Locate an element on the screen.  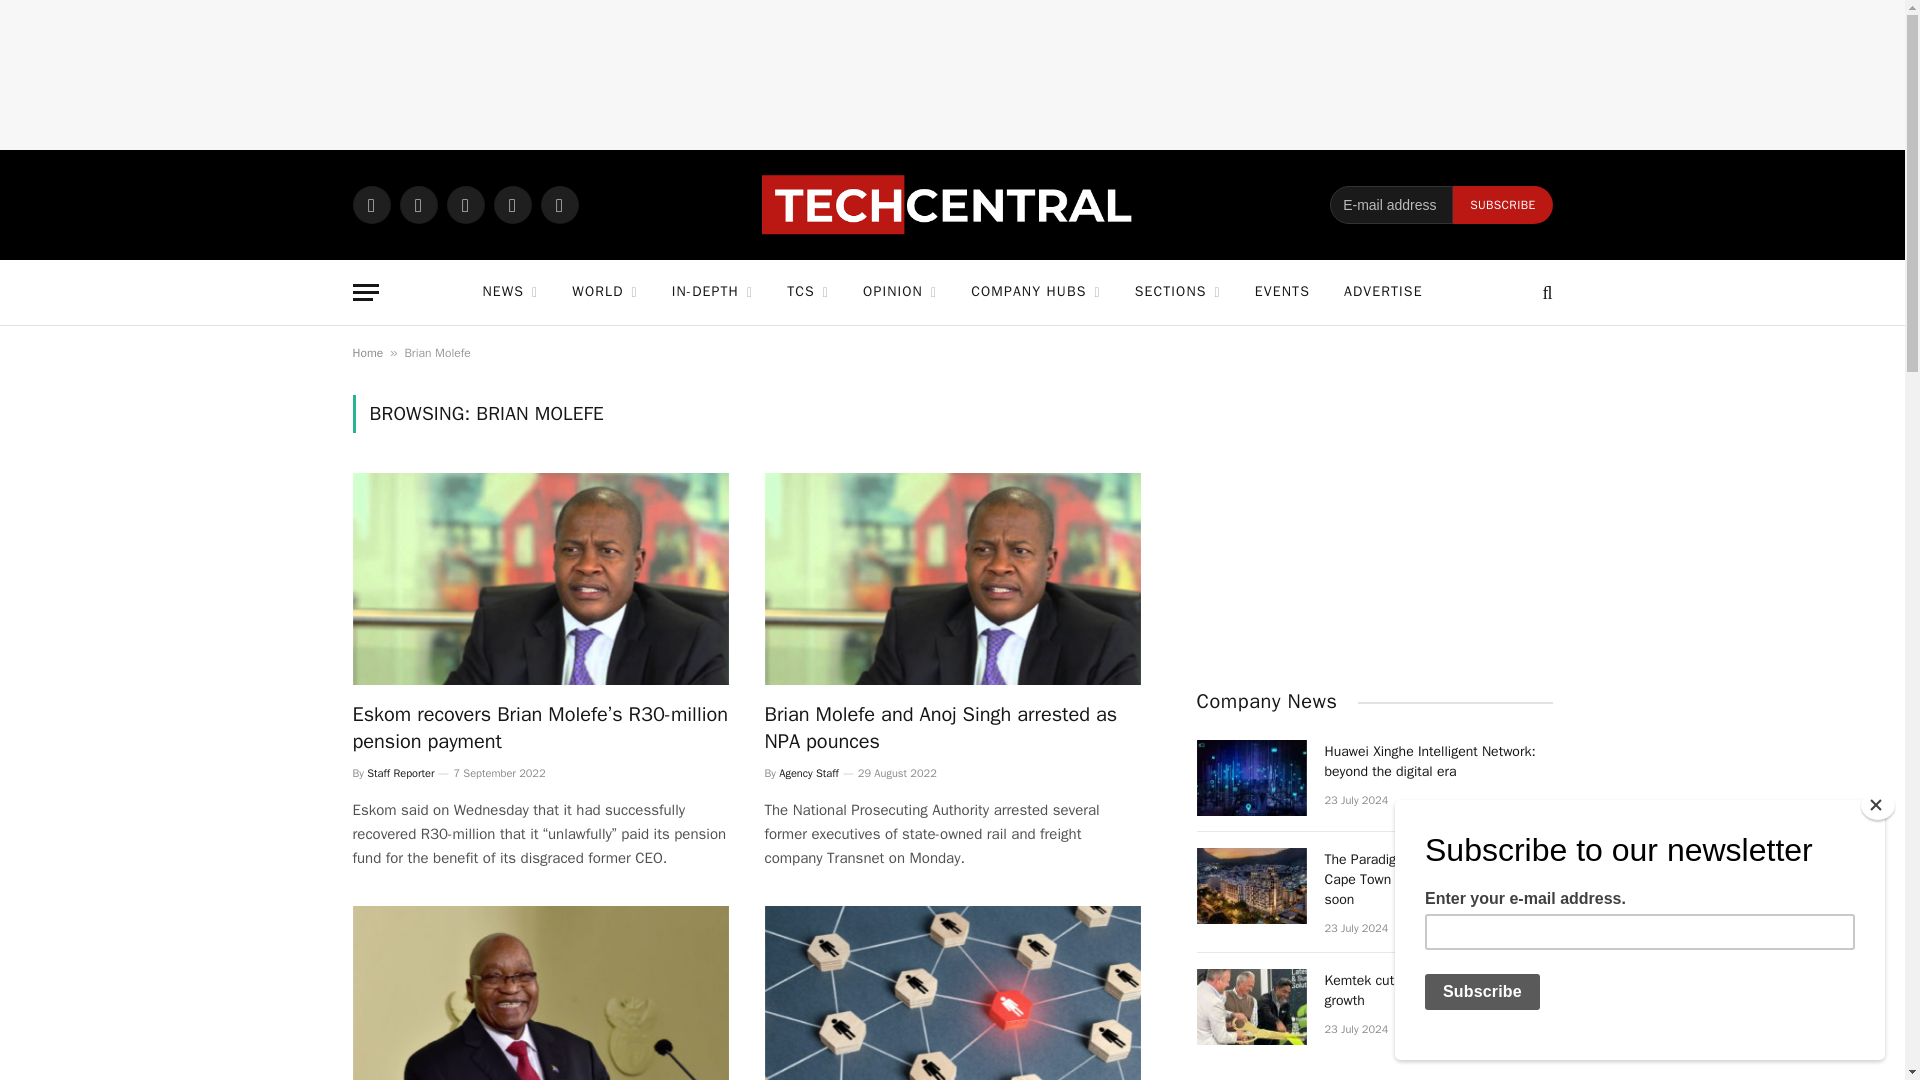
Facebook is located at coordinates (418, 204).